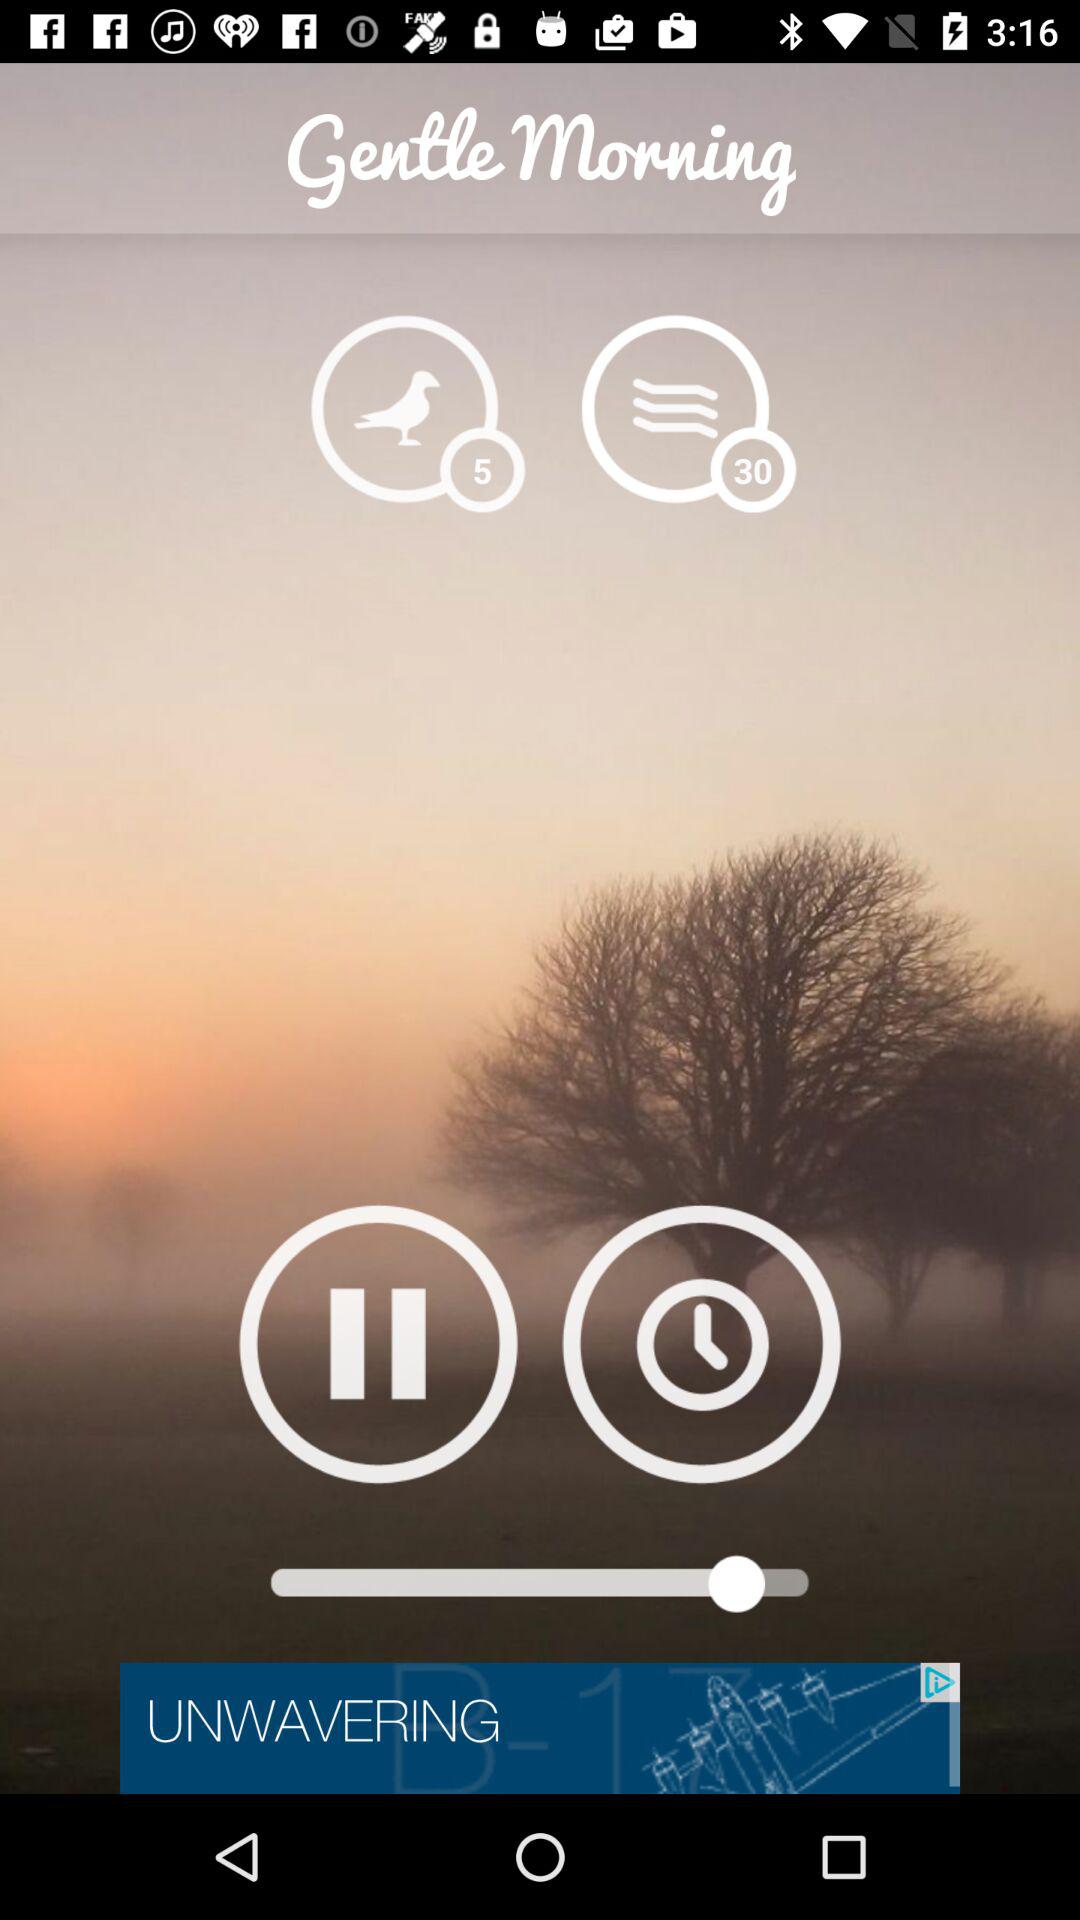 This screenshot has width=1080, height=1920. What do you see at coordinates (702, 1344) in the screenshot?
I see `set timer` at bounding box center [702, 1344].